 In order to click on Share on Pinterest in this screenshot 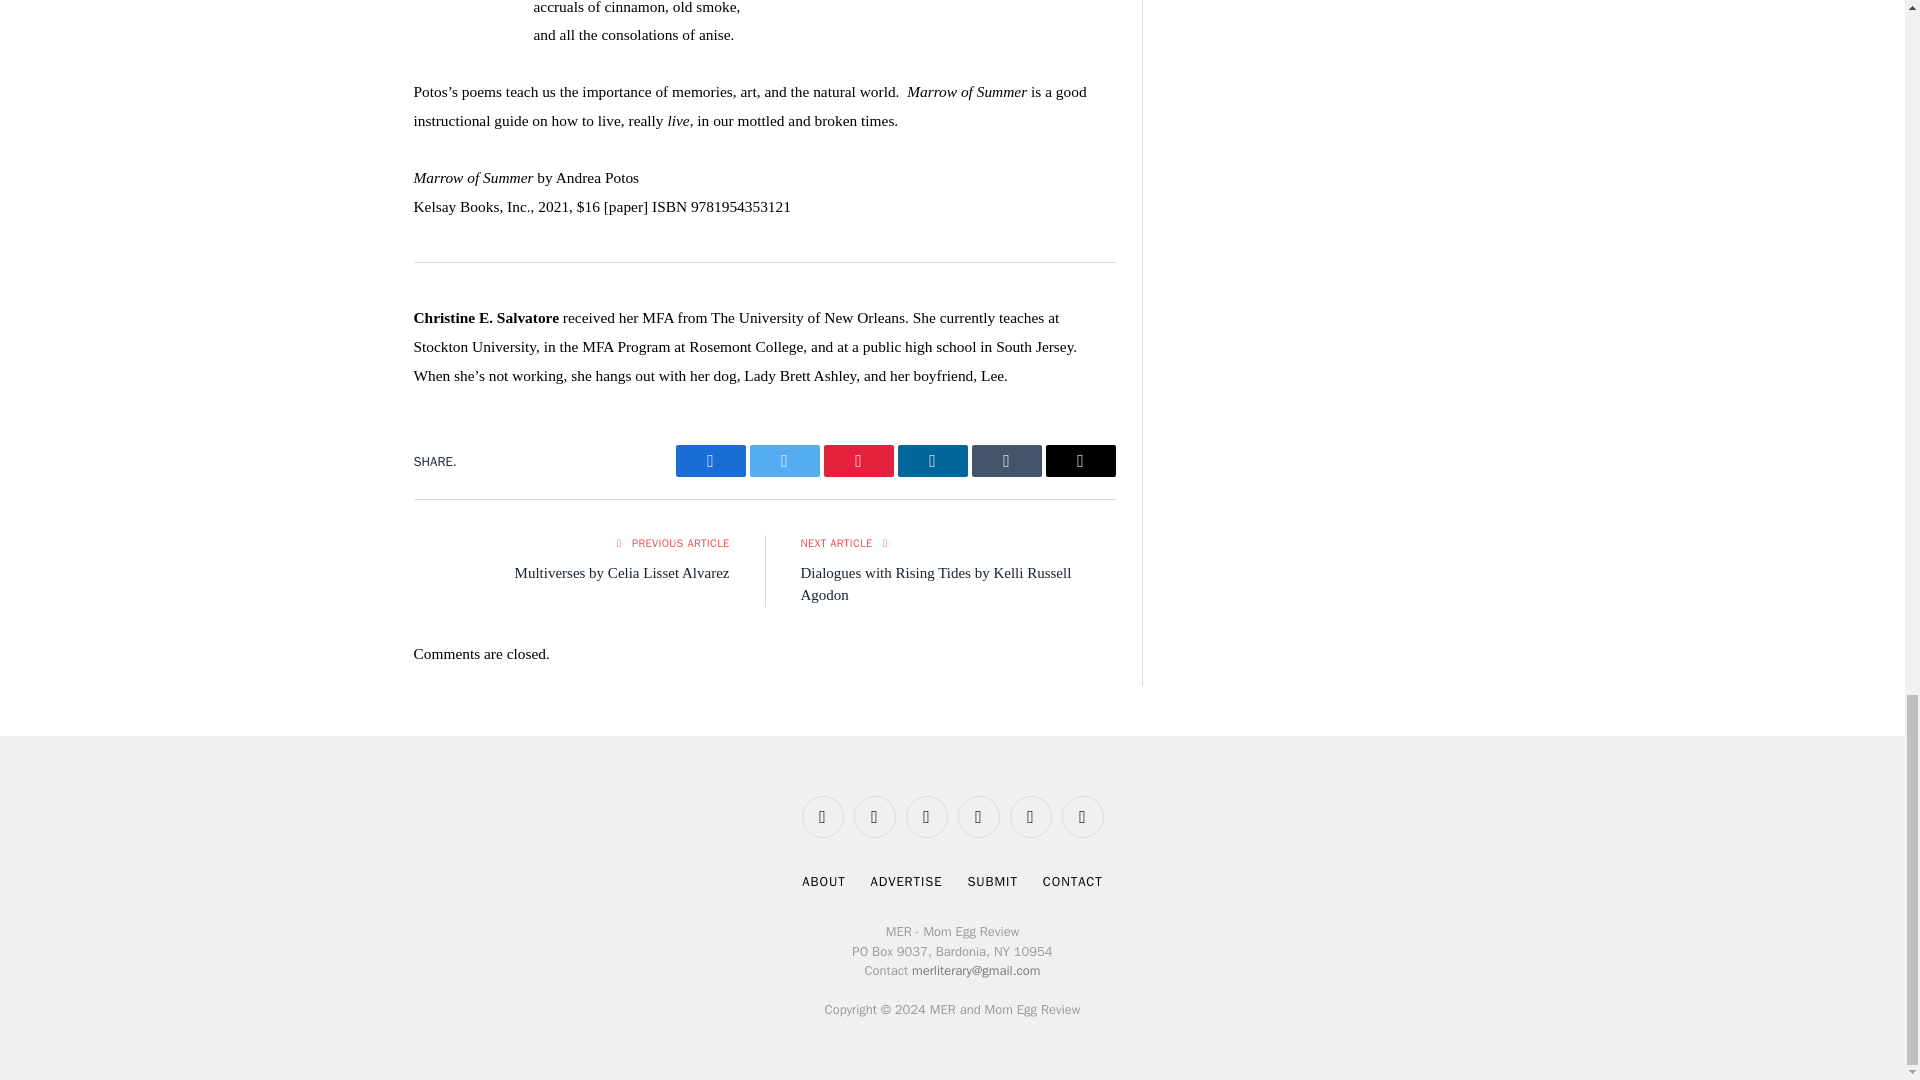, I will do `click(858, 460)`.